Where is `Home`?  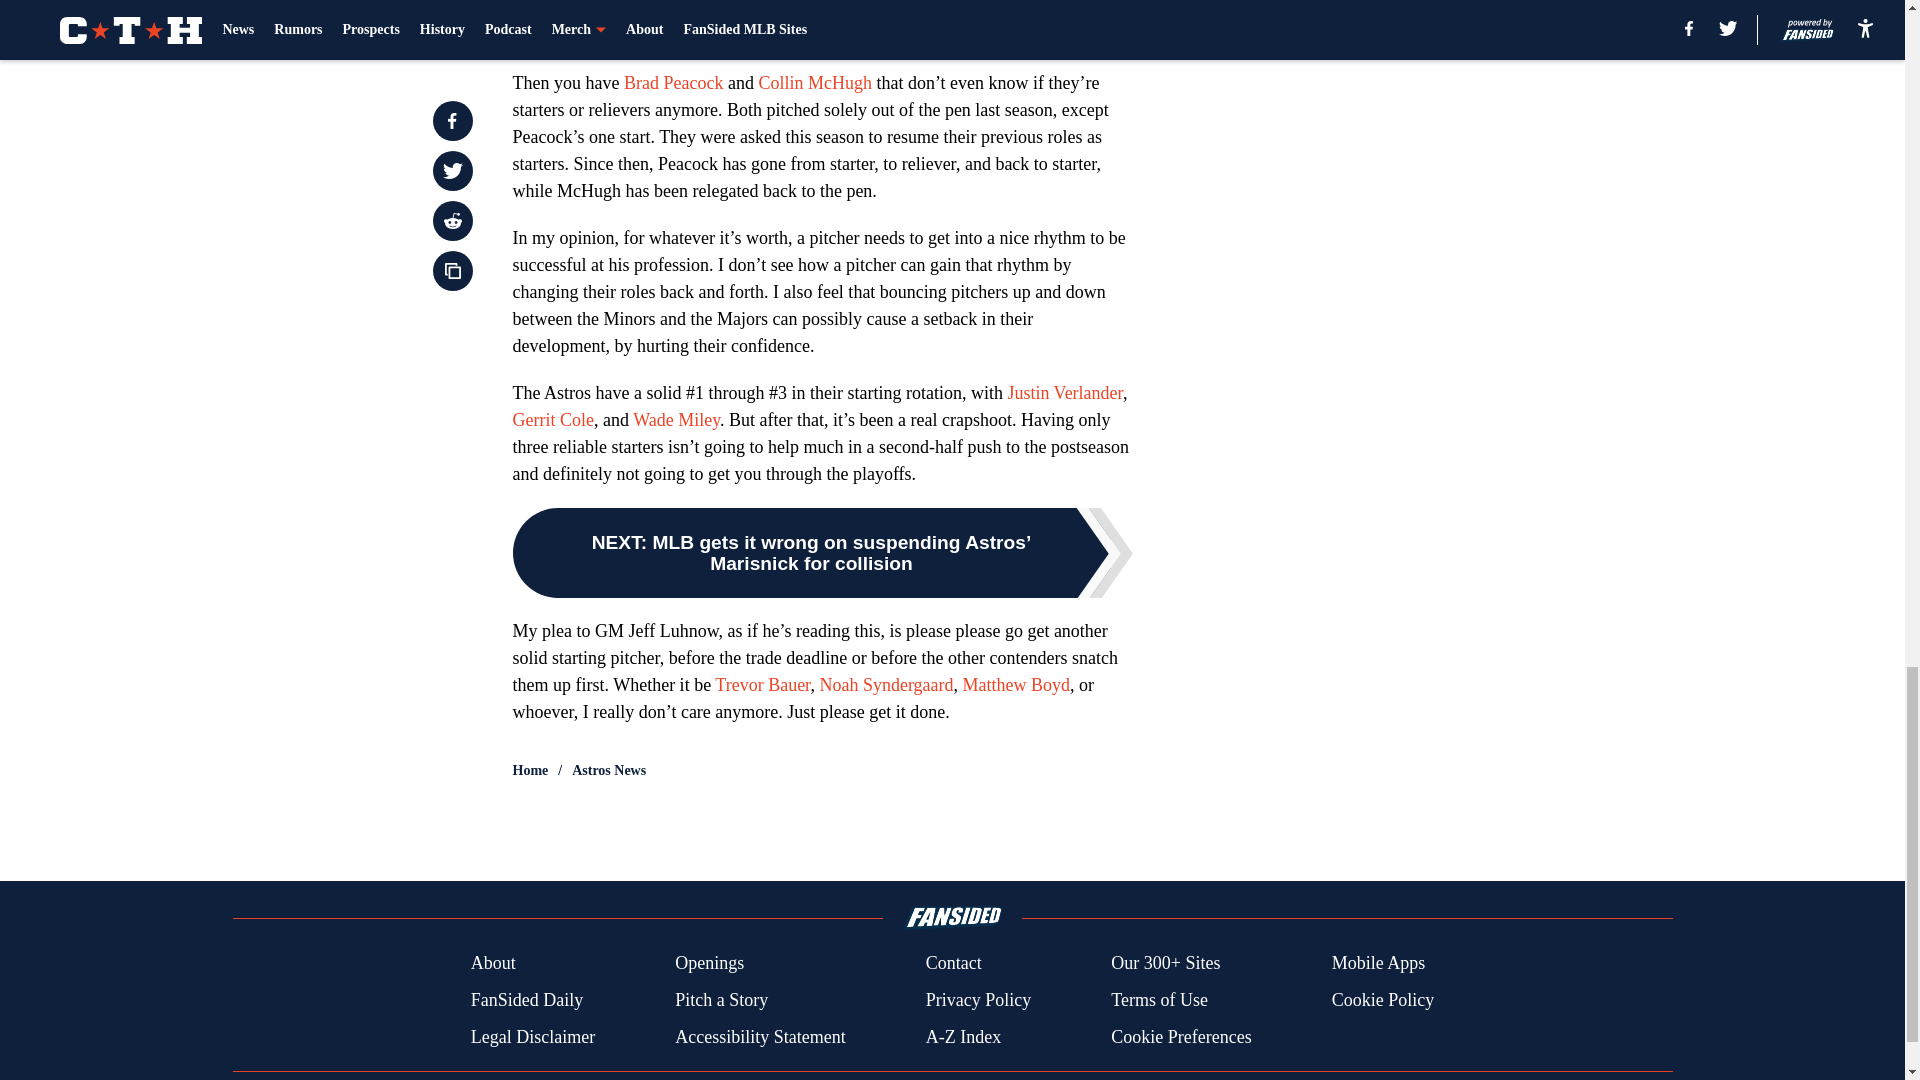 Home is located at coordinates (530, 770).